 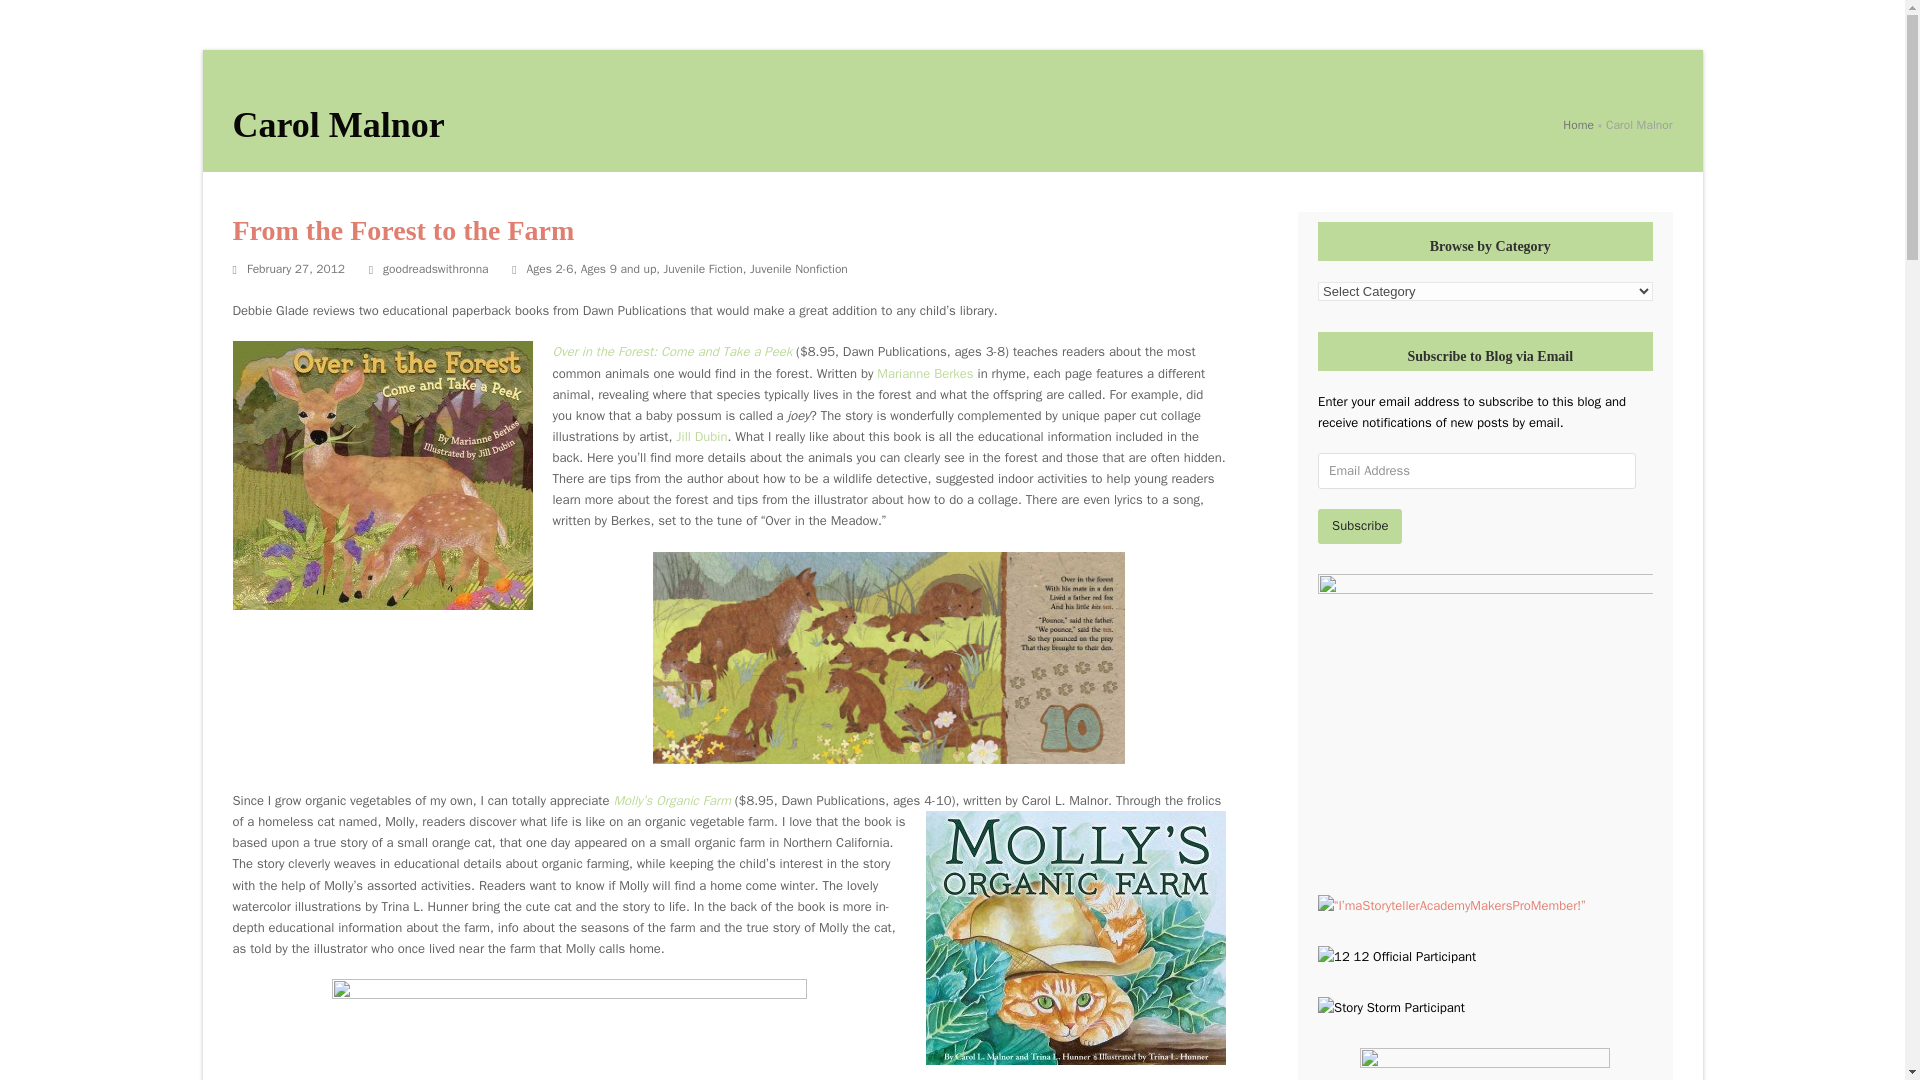 I want to click on Ages 9 and up, so click(x=618, y=268).